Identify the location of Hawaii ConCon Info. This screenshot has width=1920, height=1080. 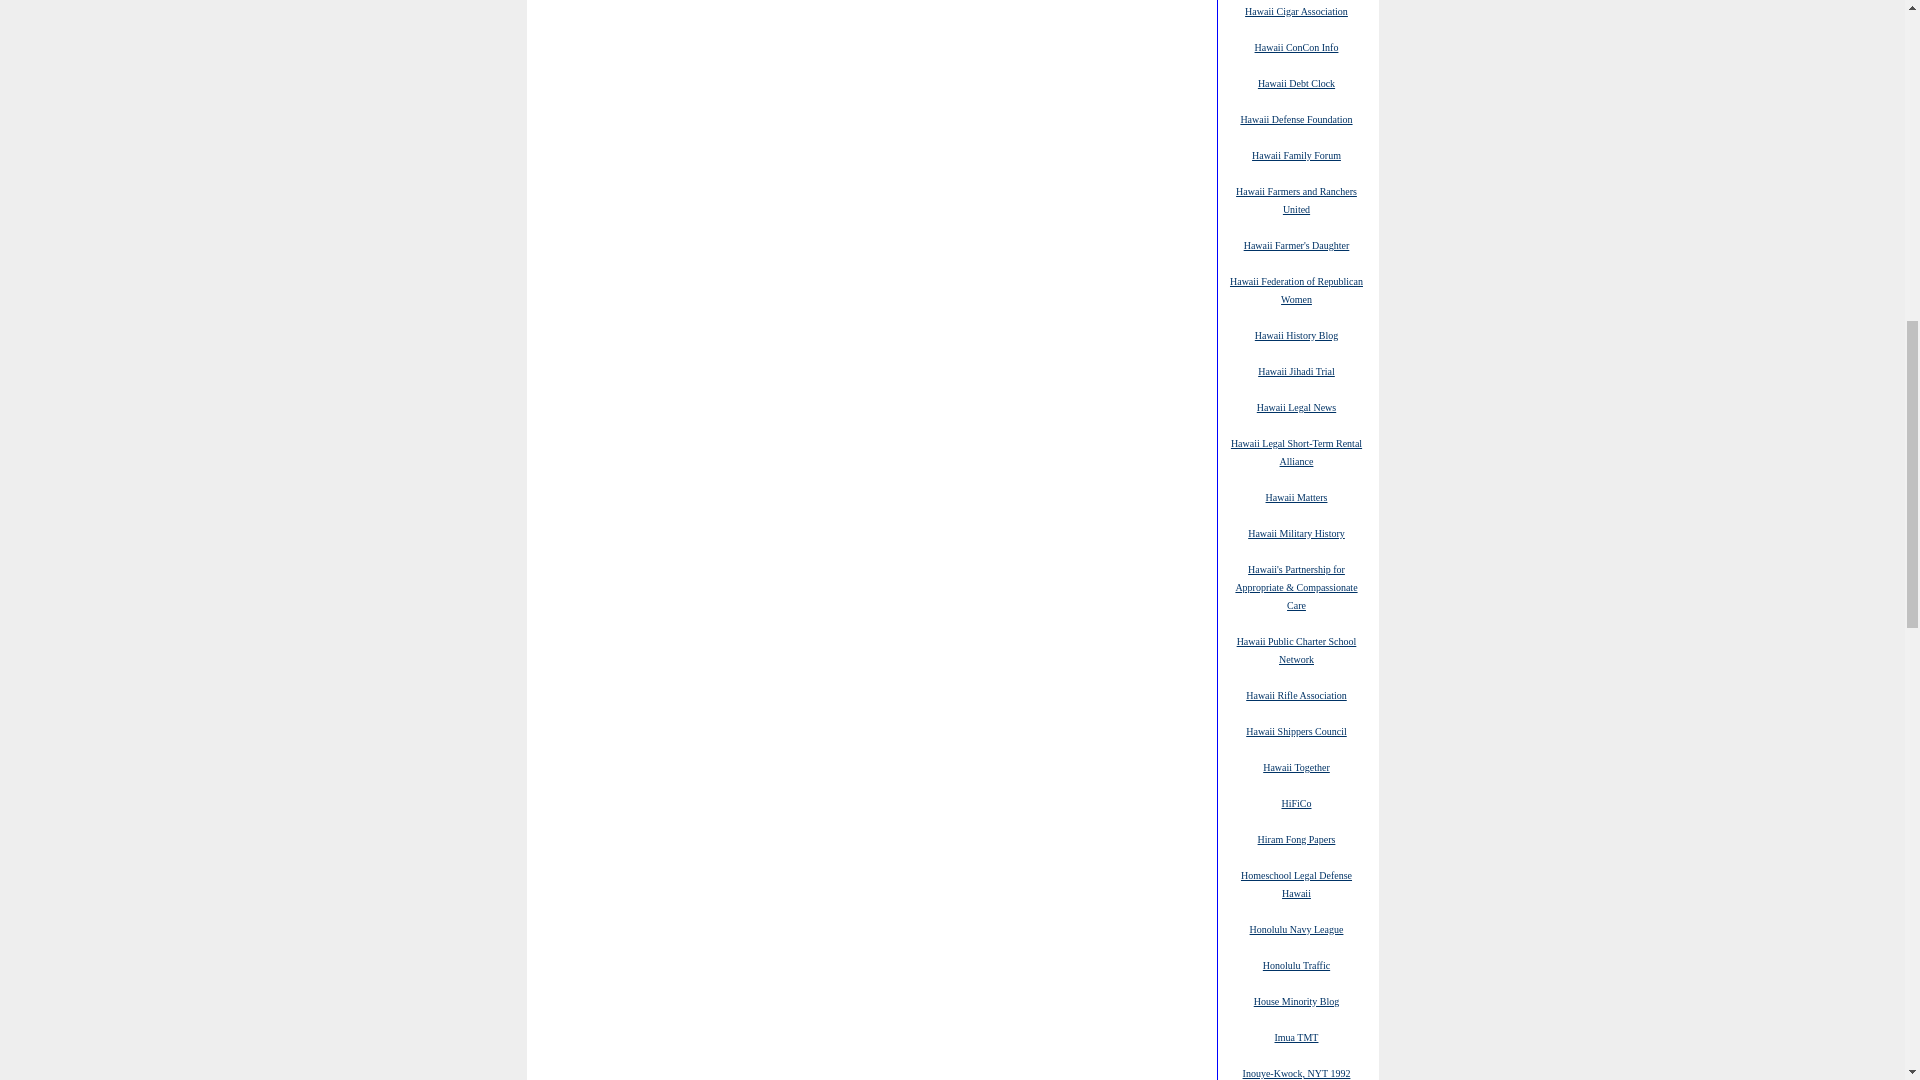
(1296, 46).